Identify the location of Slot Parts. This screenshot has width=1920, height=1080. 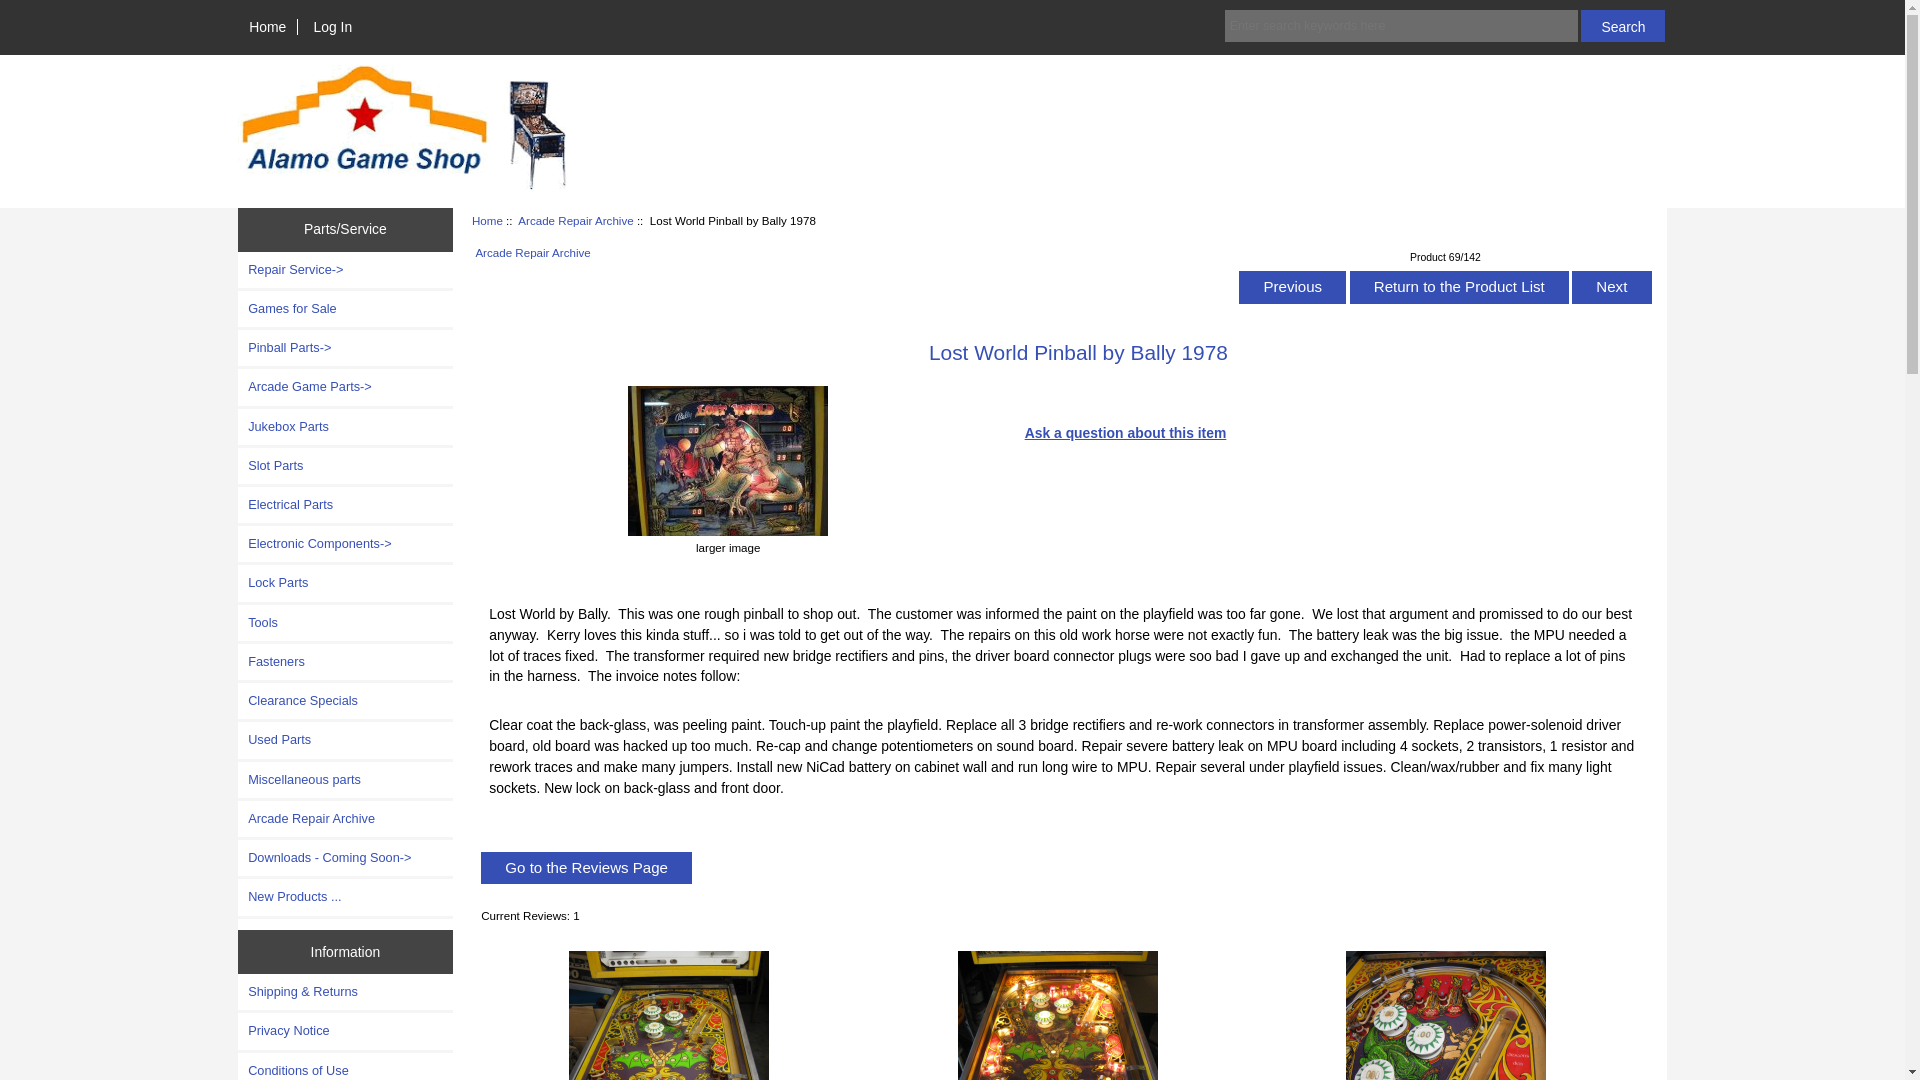
(346, 466).